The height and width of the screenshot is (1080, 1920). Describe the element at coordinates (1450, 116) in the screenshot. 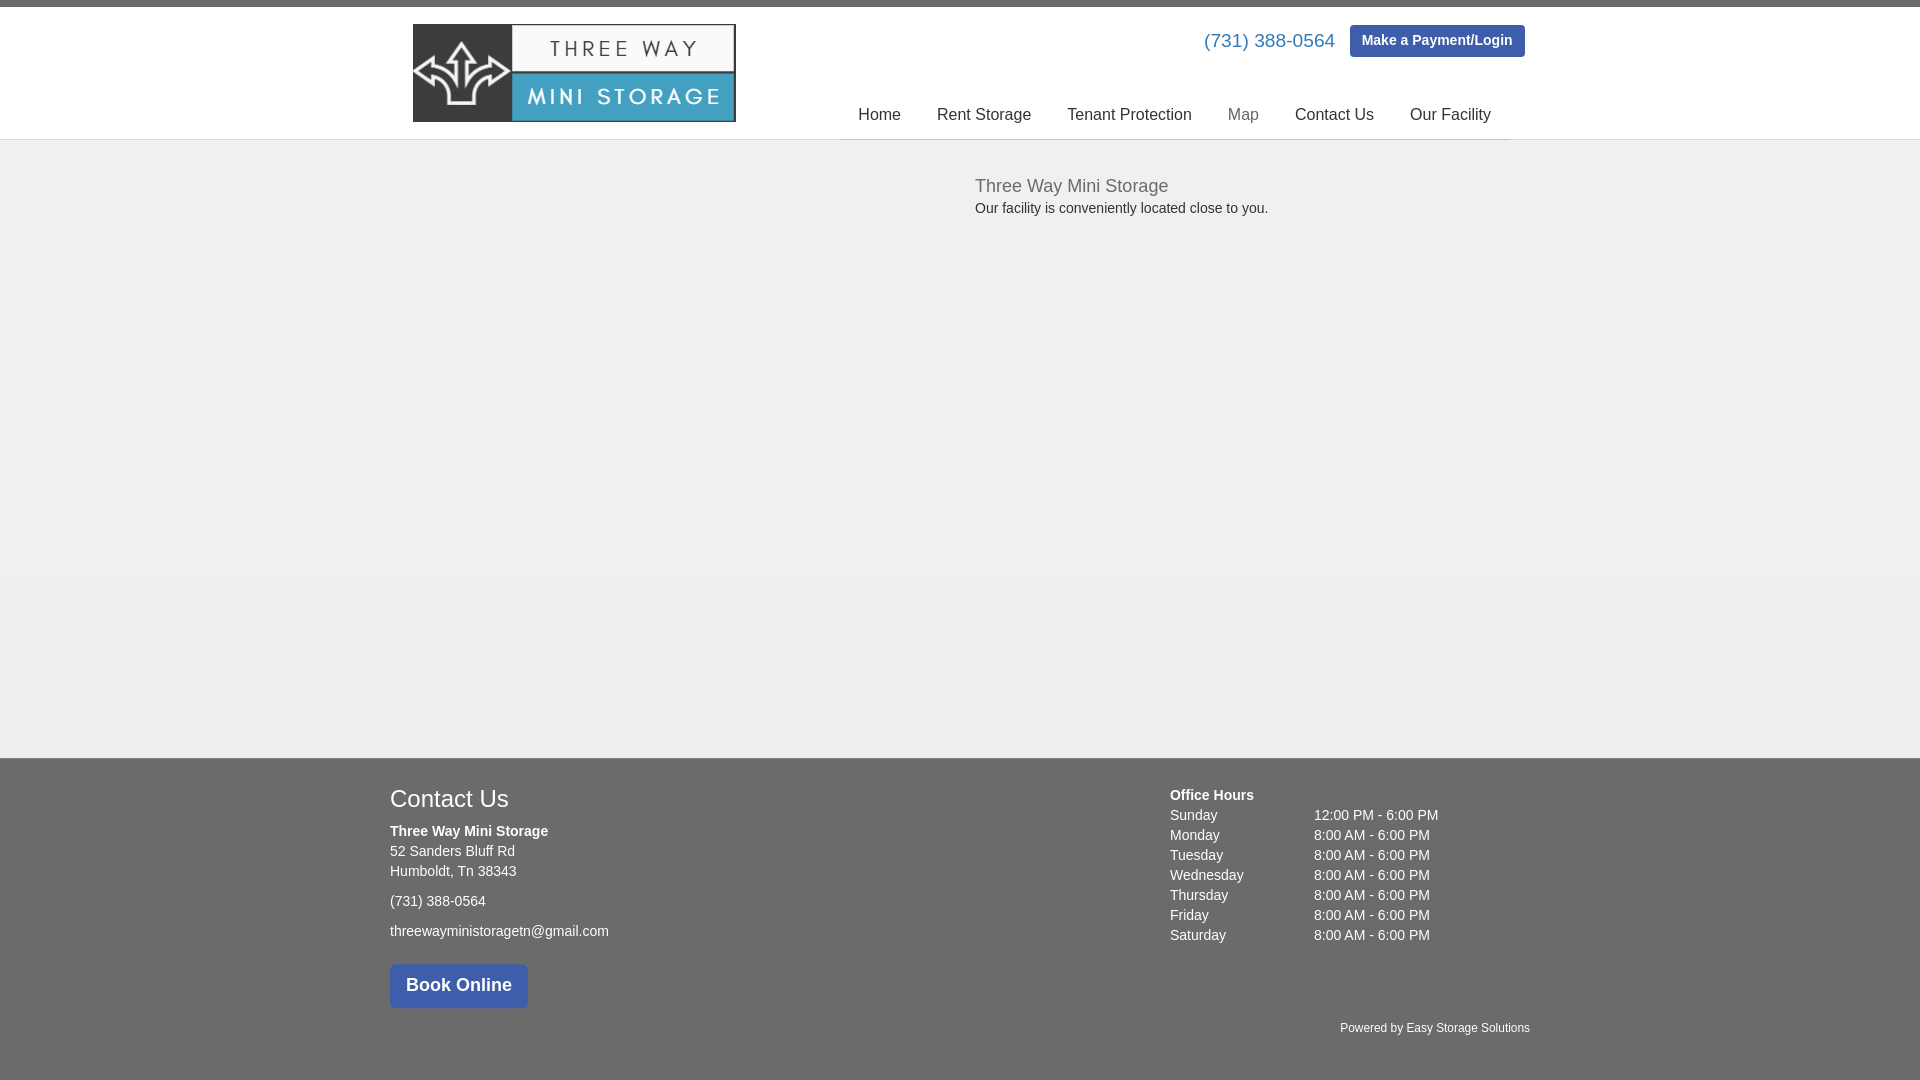

I see `Our Facility` at that location.